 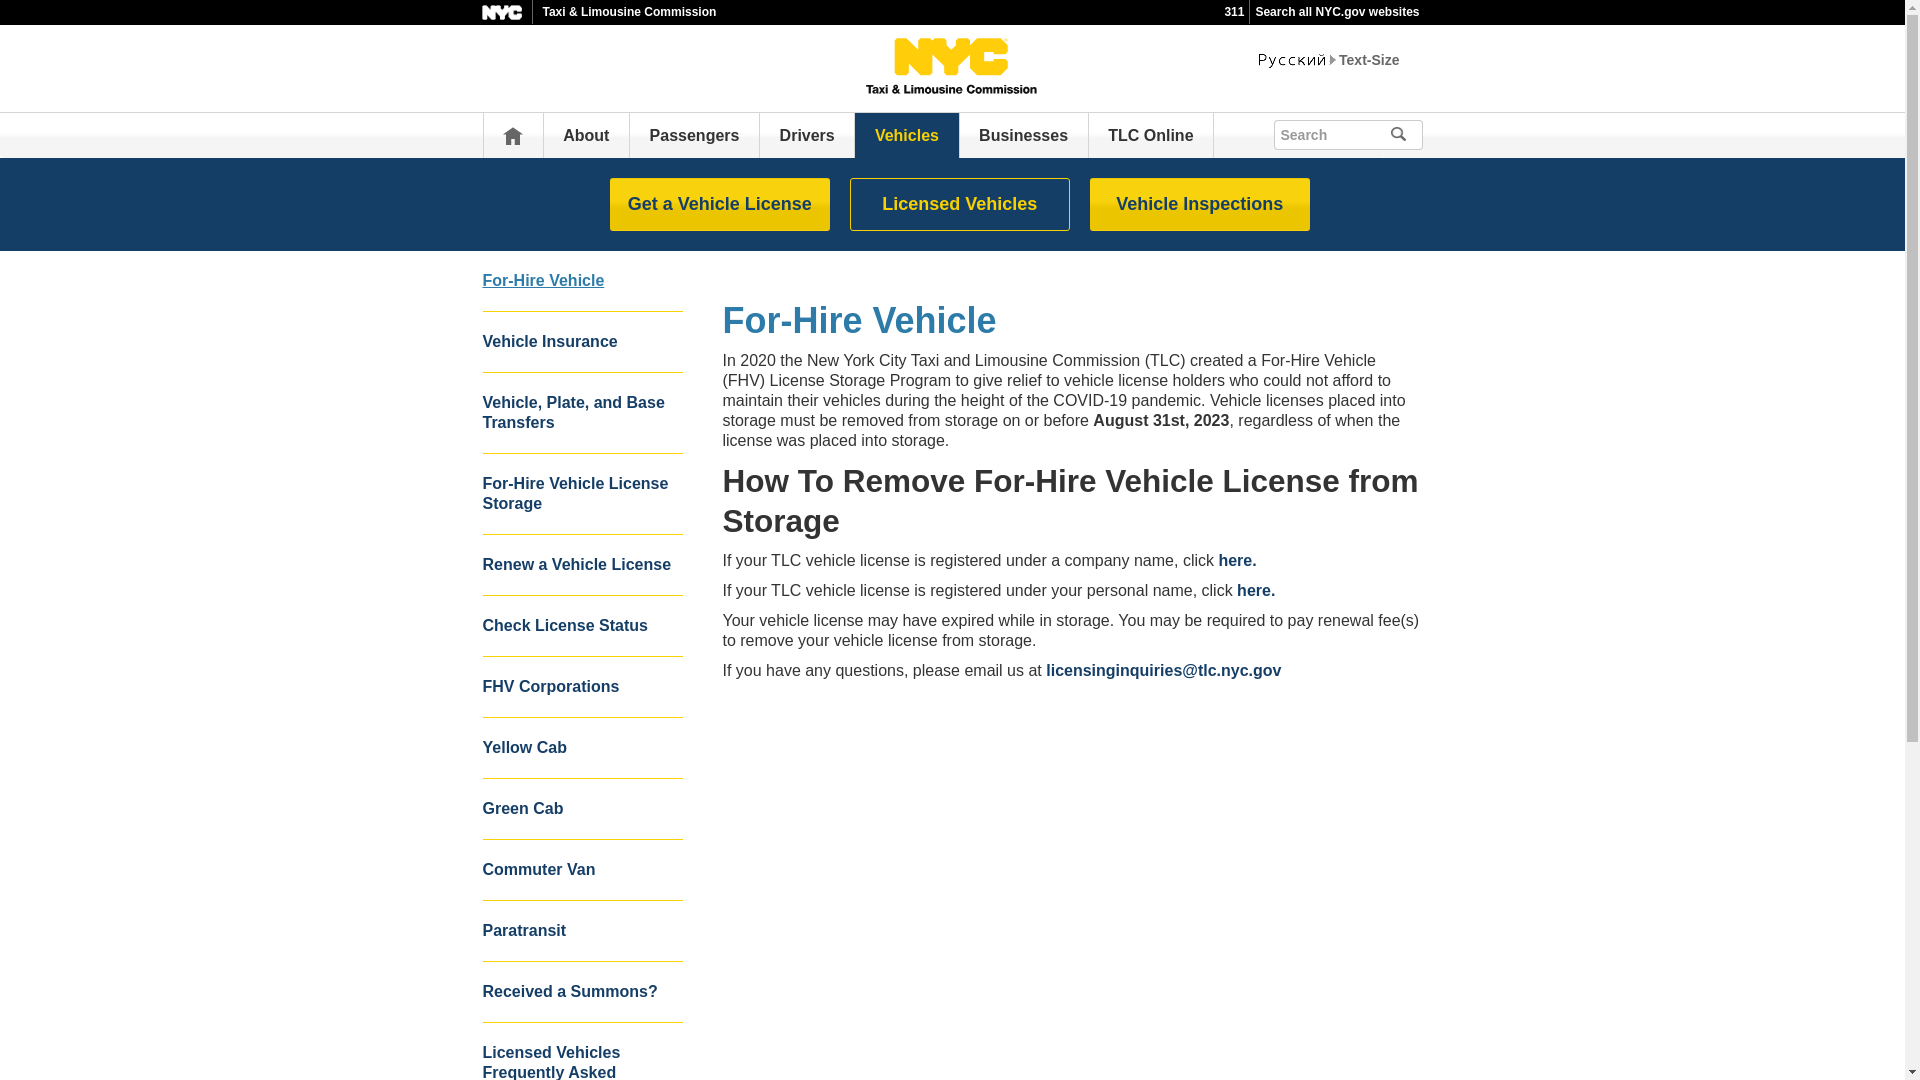 What do you see at coordinates (581, 931) in the screenshot?
I see `Paratransit` at bounding box center [581, 931].